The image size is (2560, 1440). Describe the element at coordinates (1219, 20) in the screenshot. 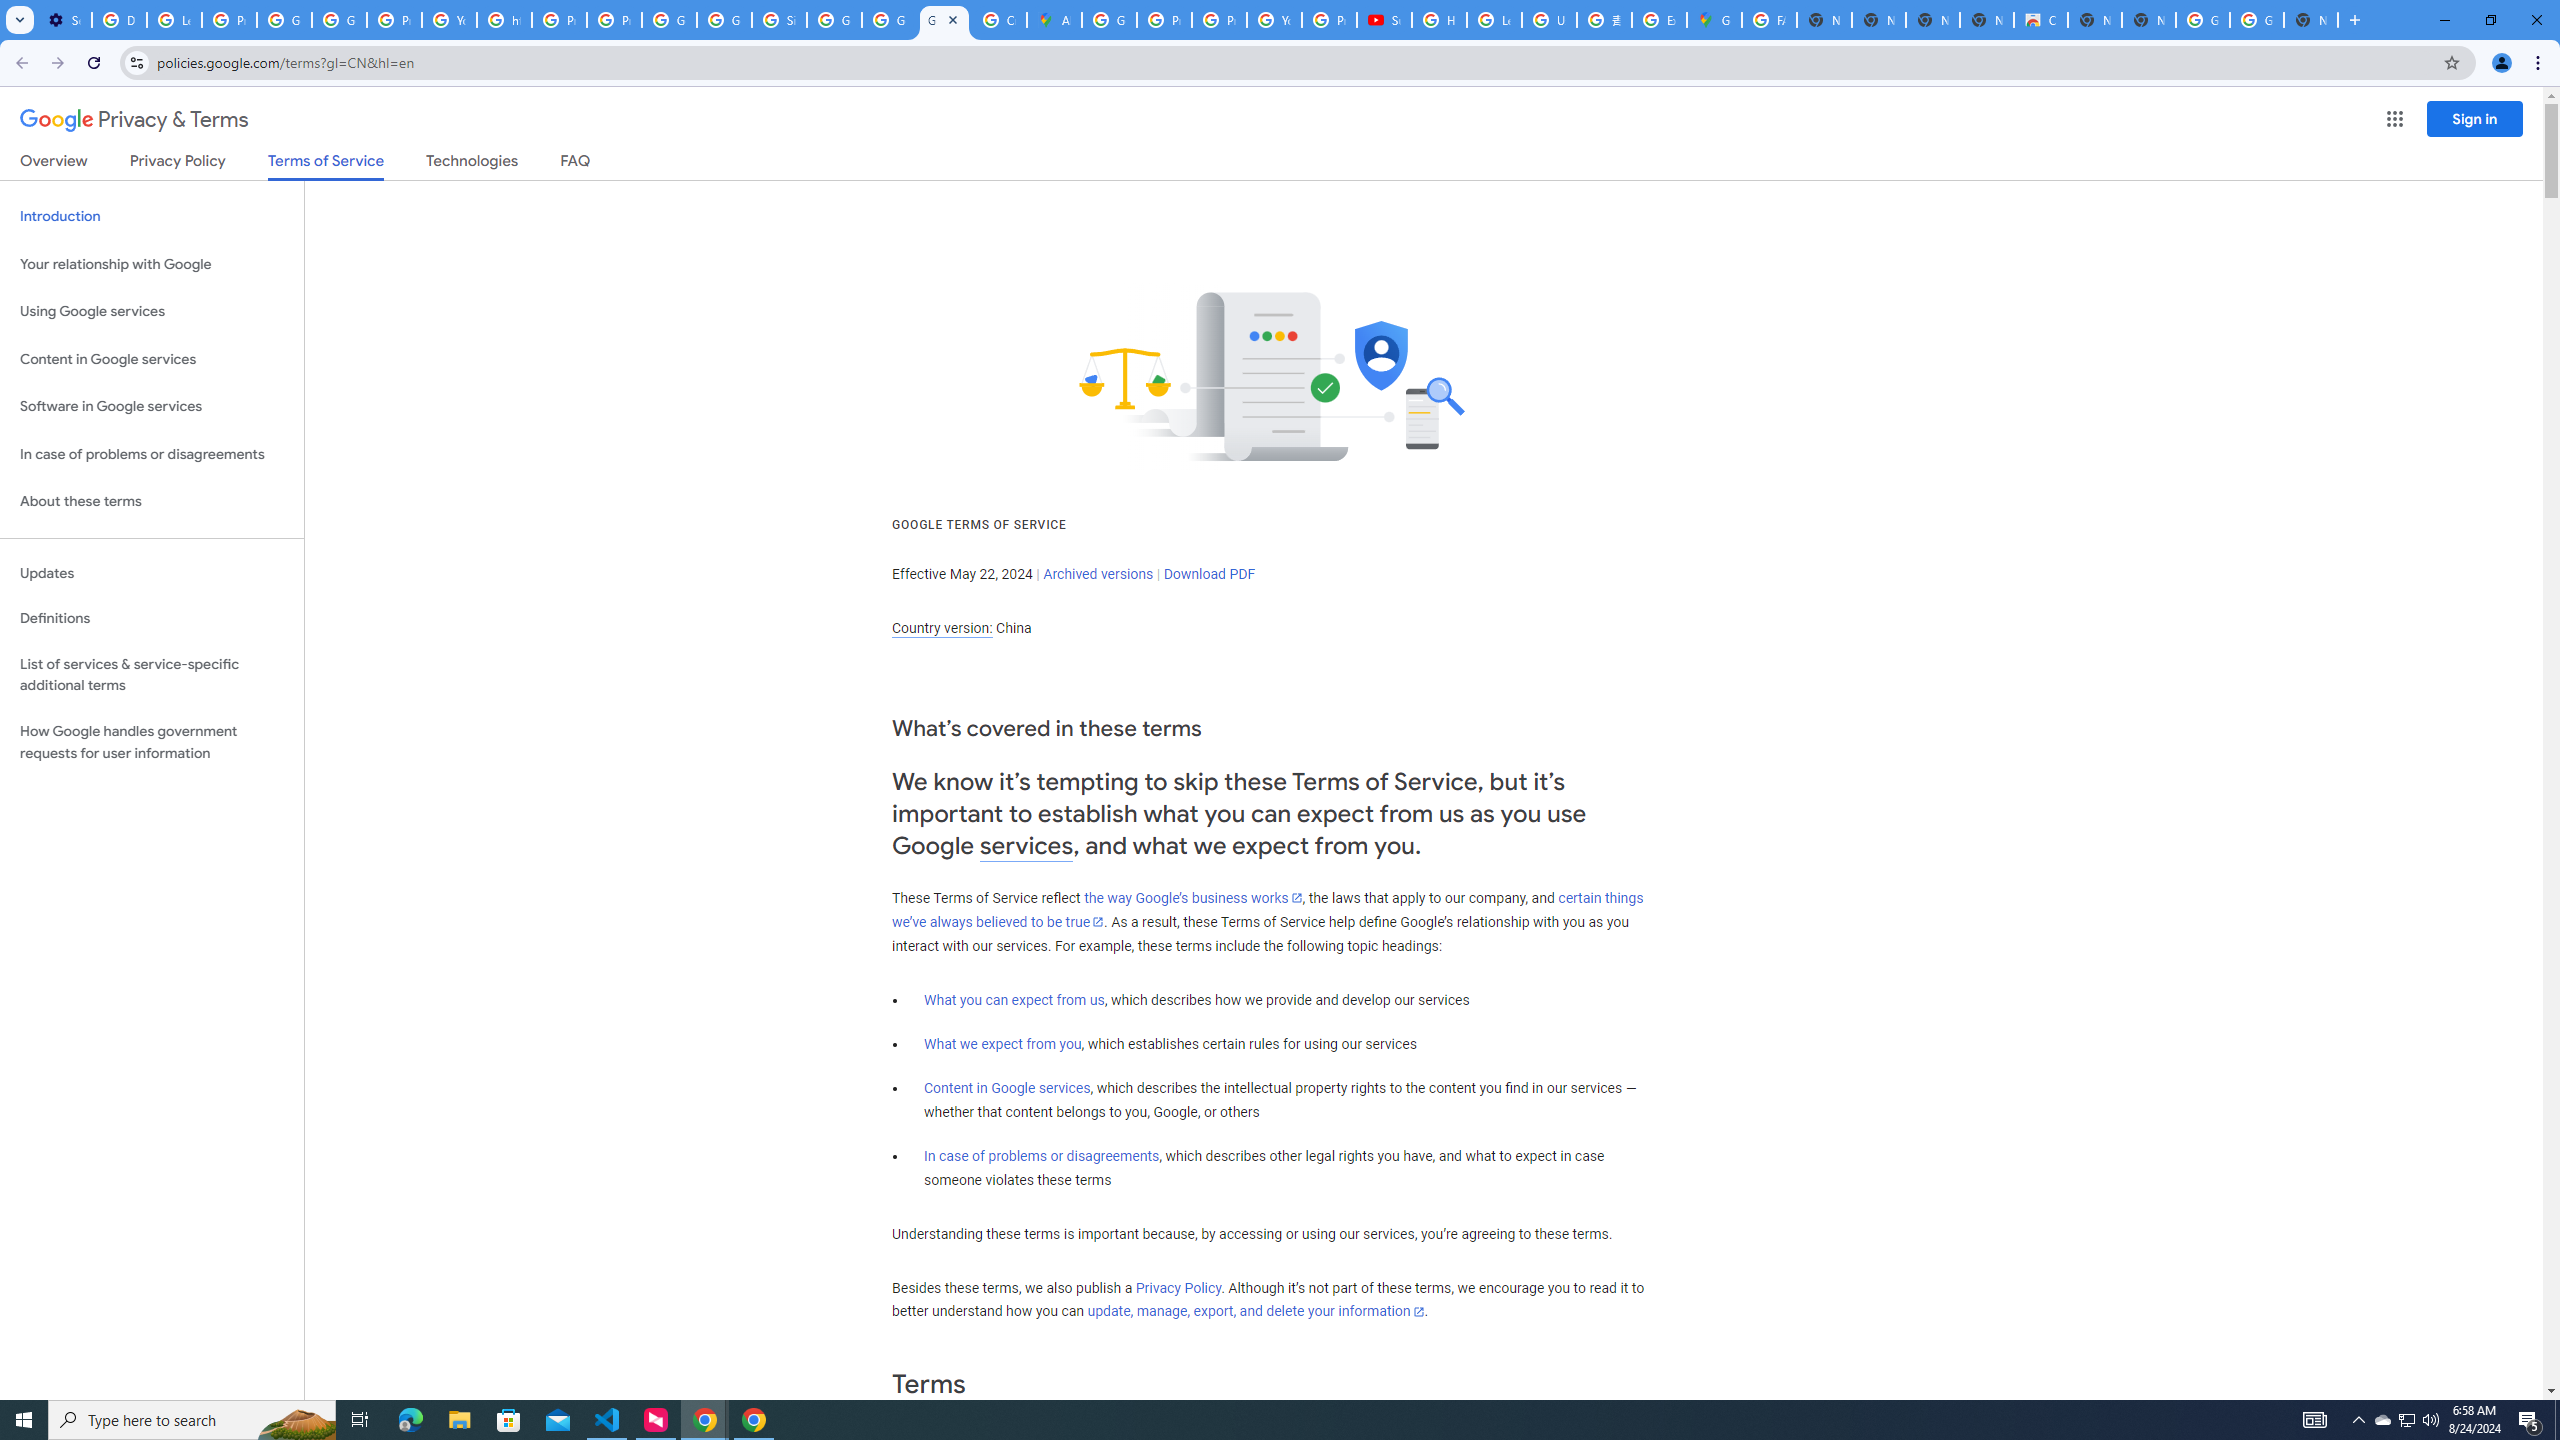

I see `Privacy Help Center - Policies Help` at that location.